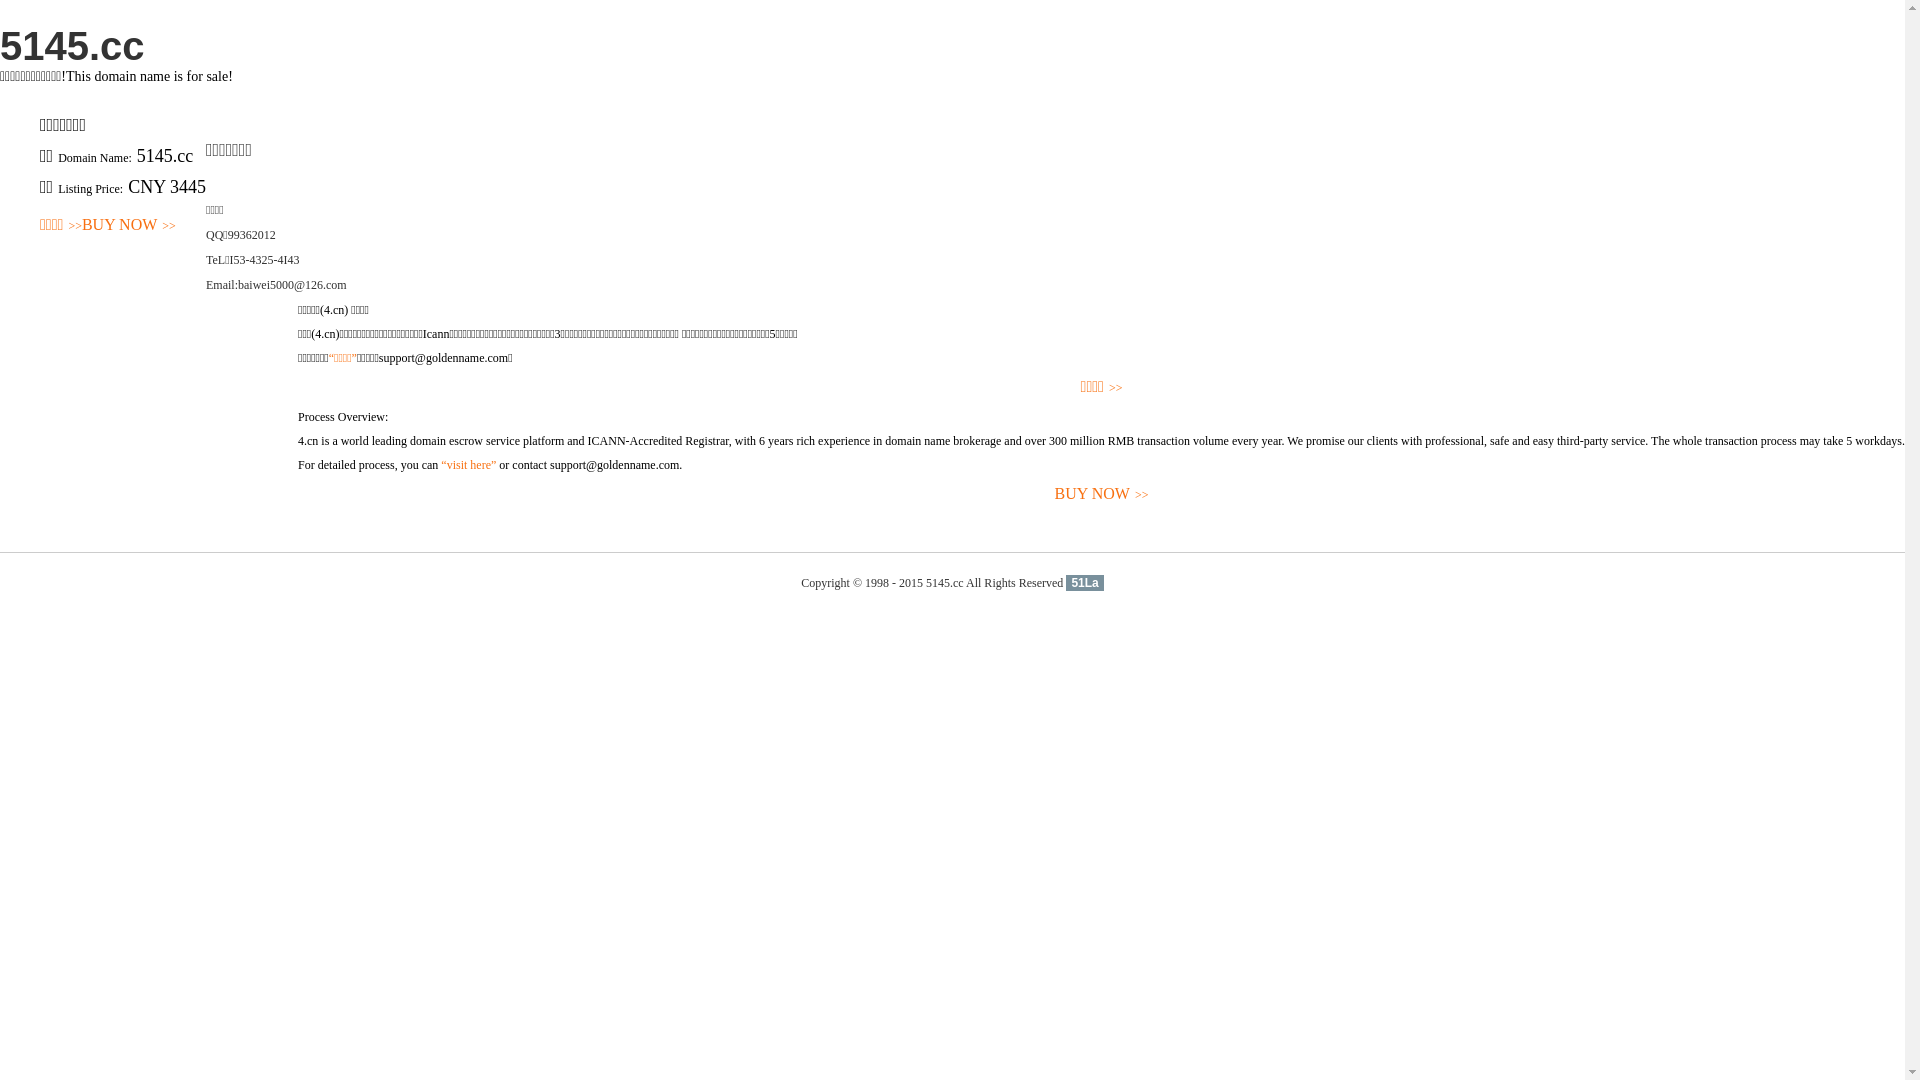 Image resolution: width=1920 pixels, height=1080 pixels. I want to click on 51La, so click(1084, 583).